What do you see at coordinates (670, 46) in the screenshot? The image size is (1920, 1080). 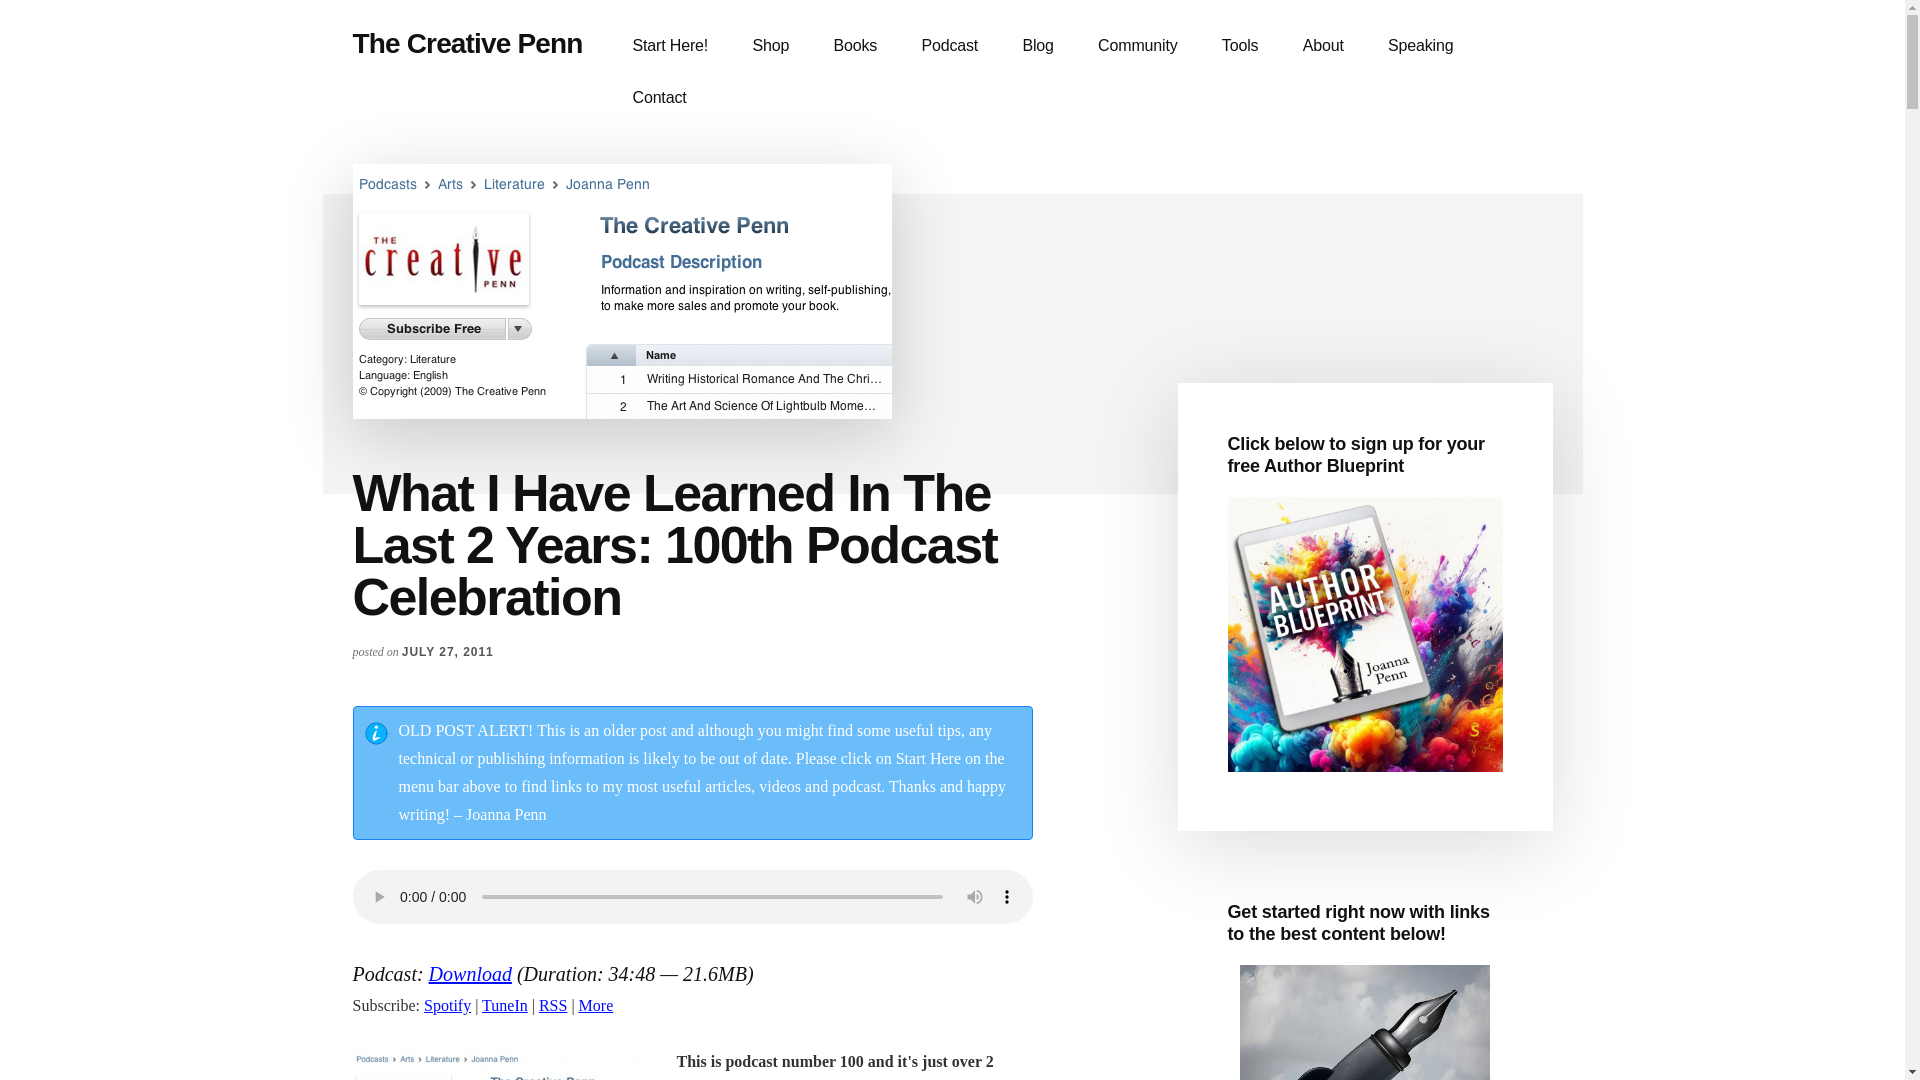 I see `Start Here!` at bounding box center [670, 46].